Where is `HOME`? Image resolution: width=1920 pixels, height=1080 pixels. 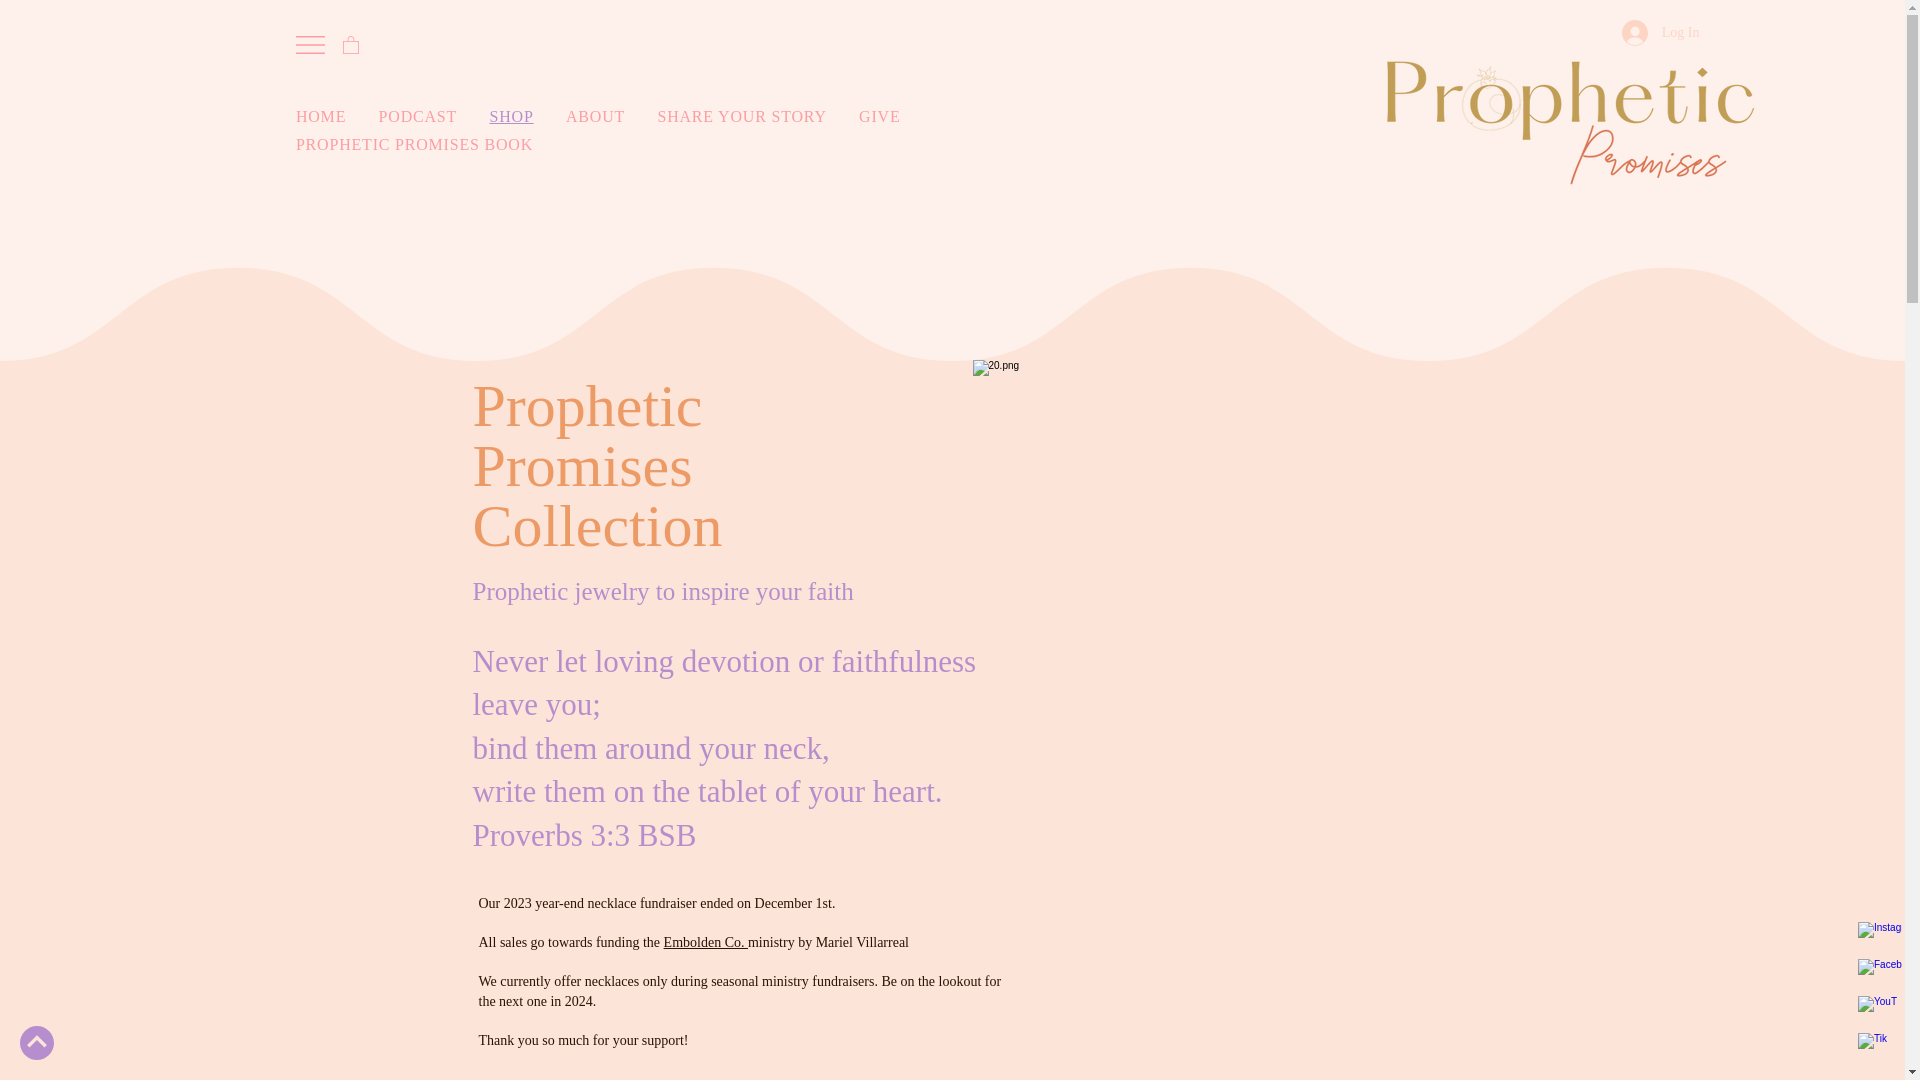 HOME is located at coordinates (332, 117).